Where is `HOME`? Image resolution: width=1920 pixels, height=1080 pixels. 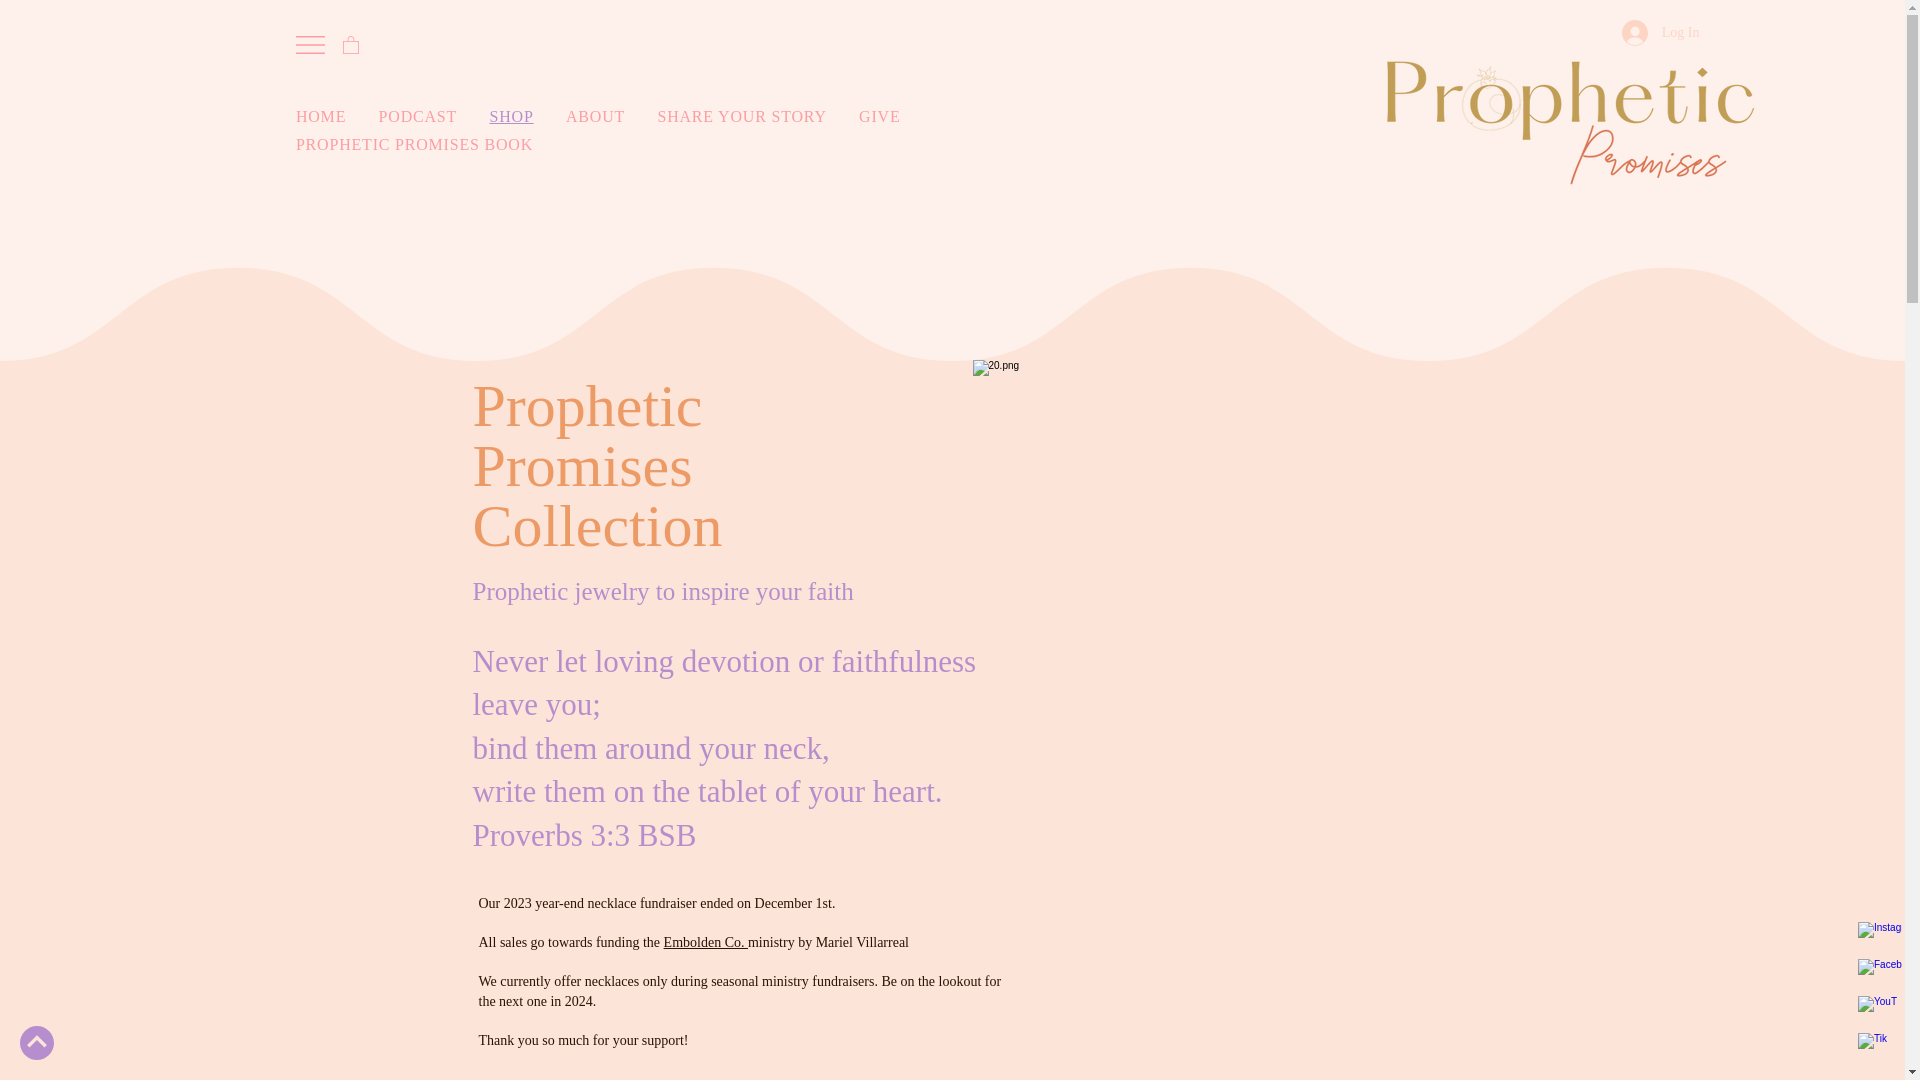 HOME is located at coordinates (332, 117).